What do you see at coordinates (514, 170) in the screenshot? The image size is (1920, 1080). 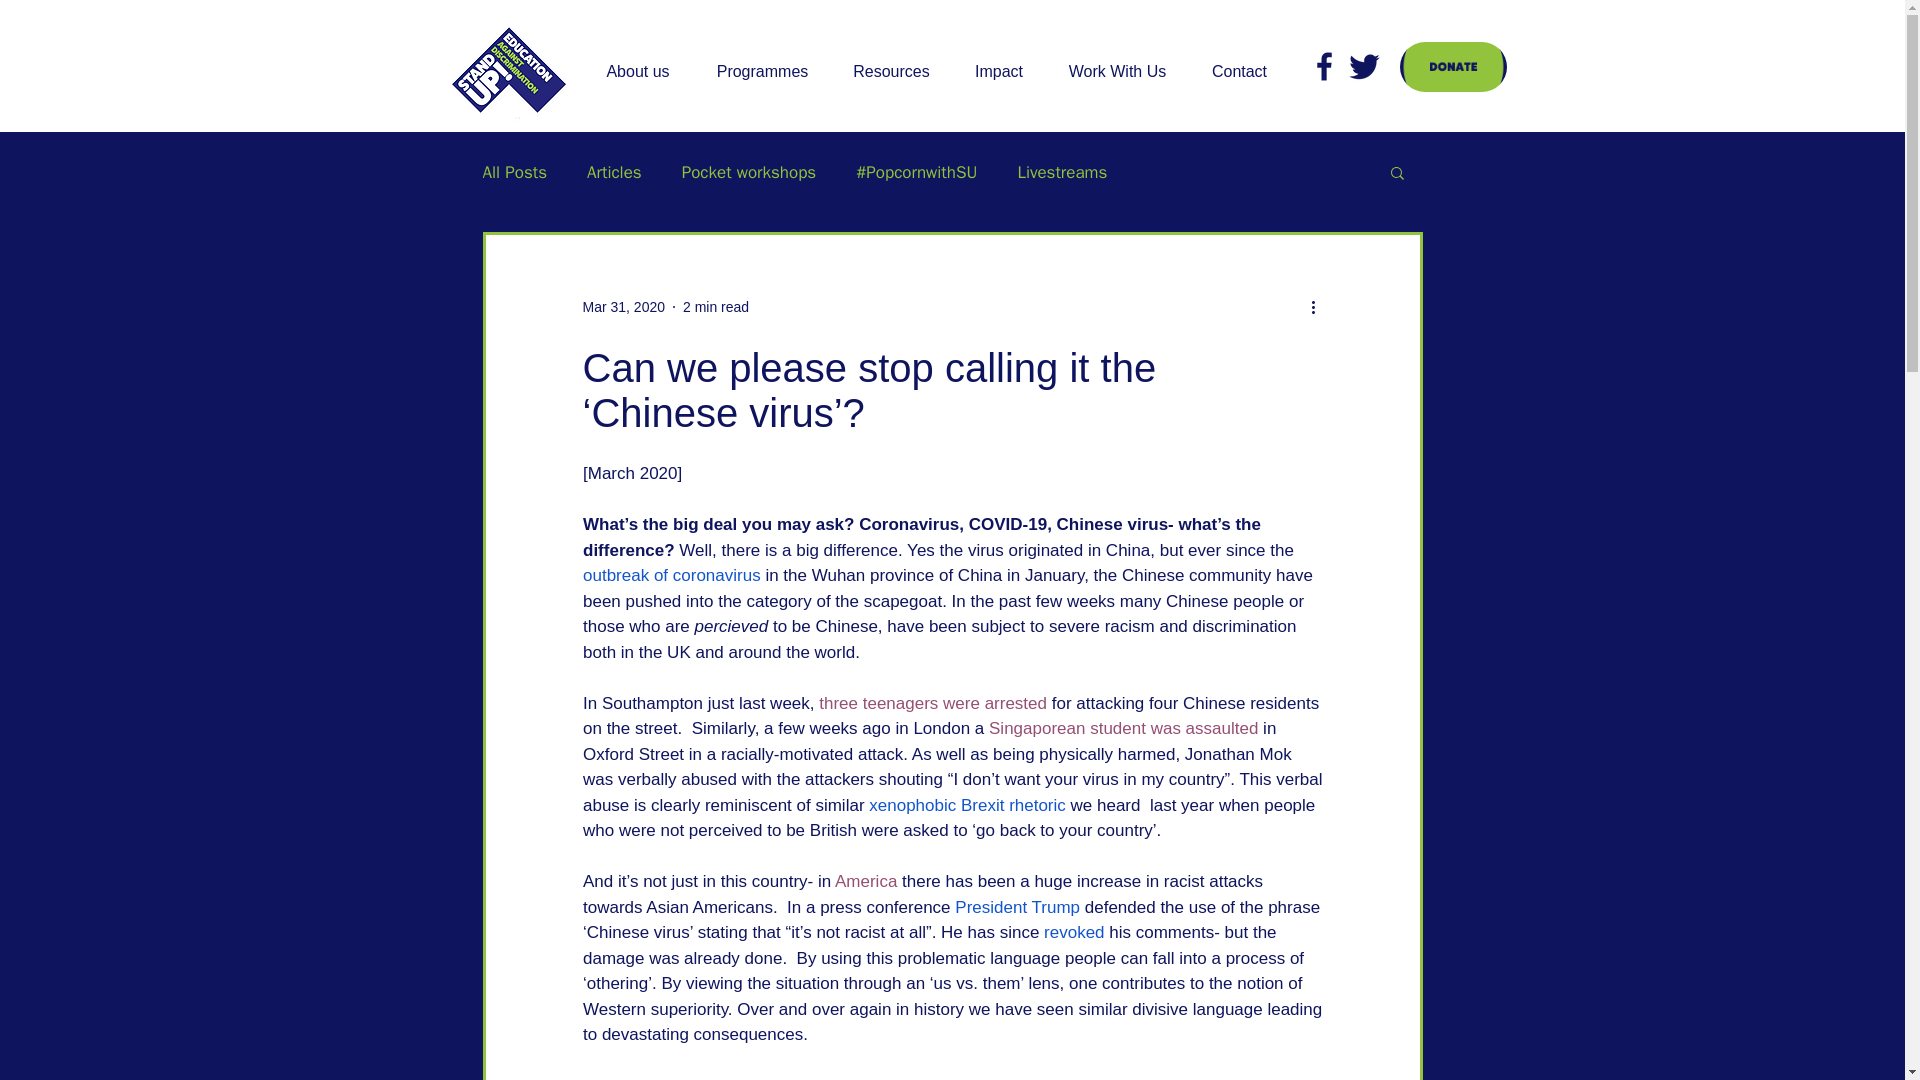 I see `All Posts` at bounding box center [514, 170].